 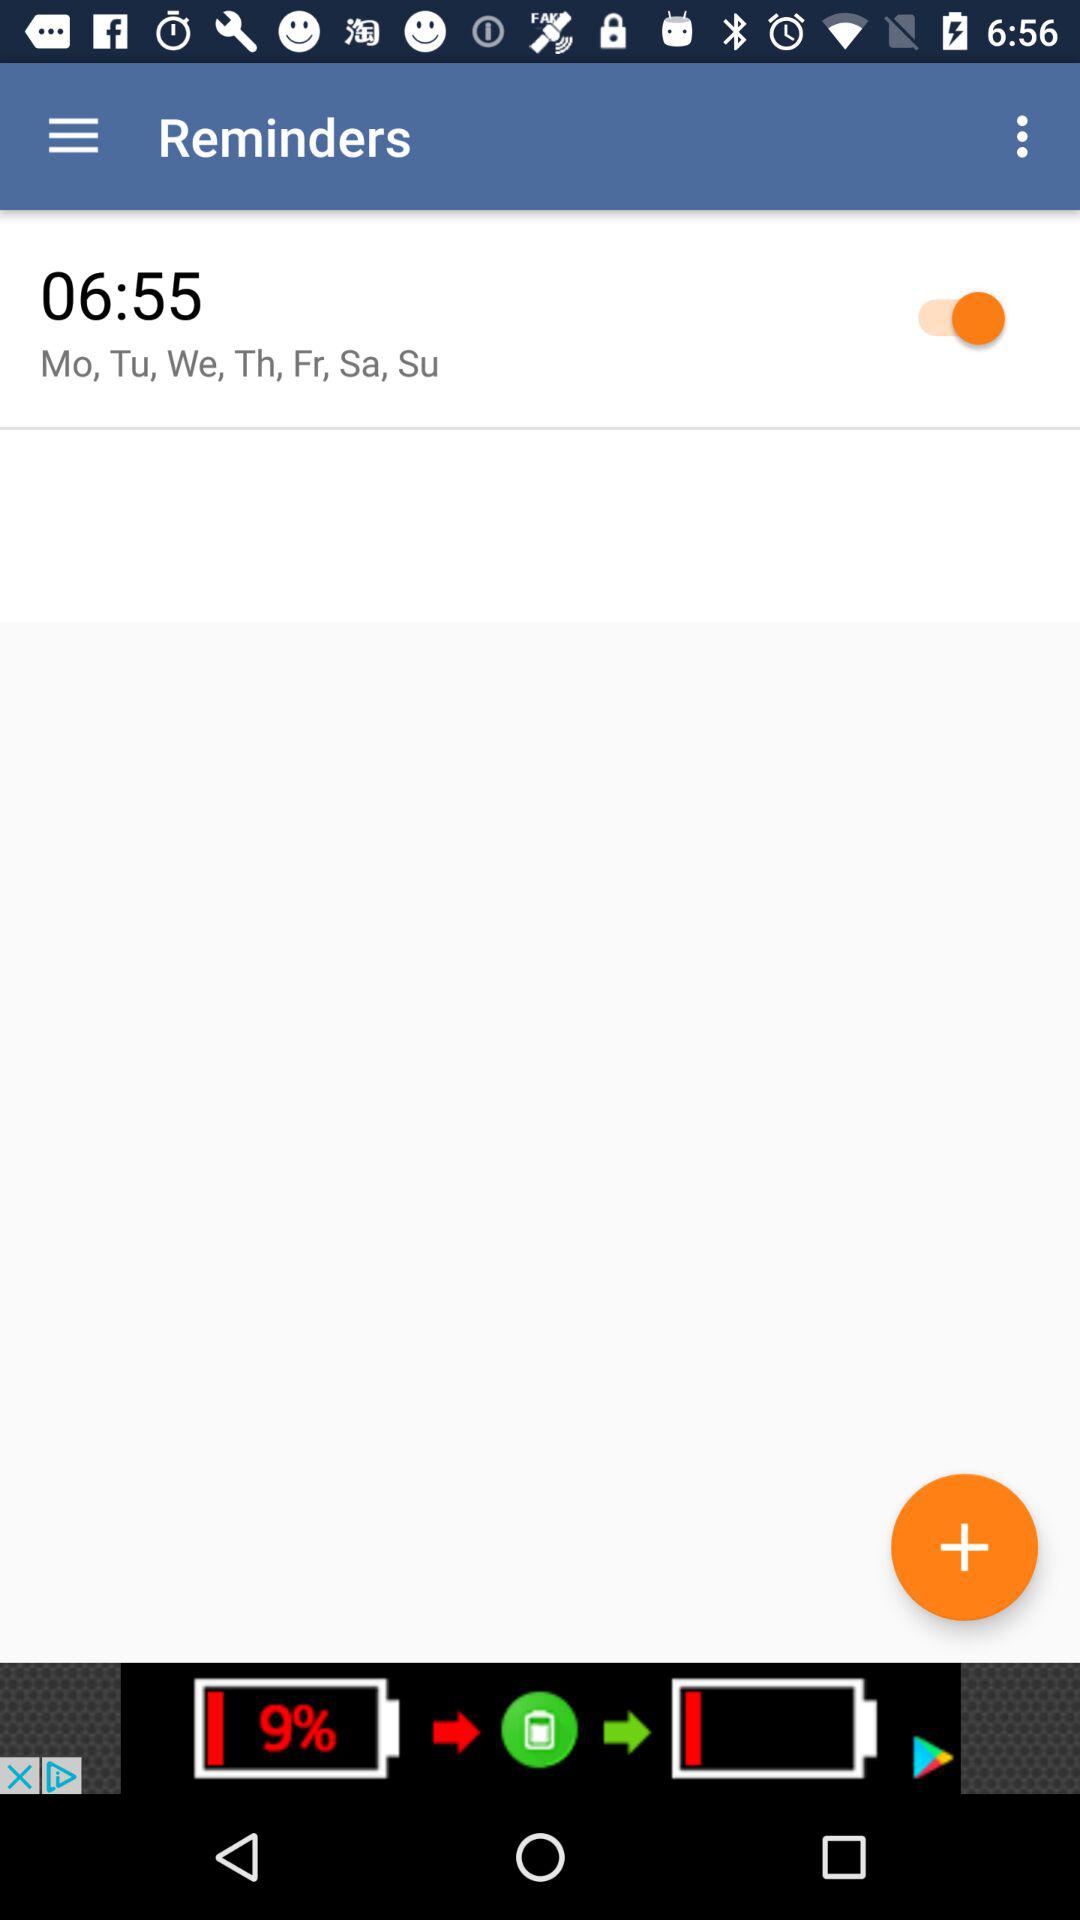 I want to click on go to next box, so click(x=540, y=1728).